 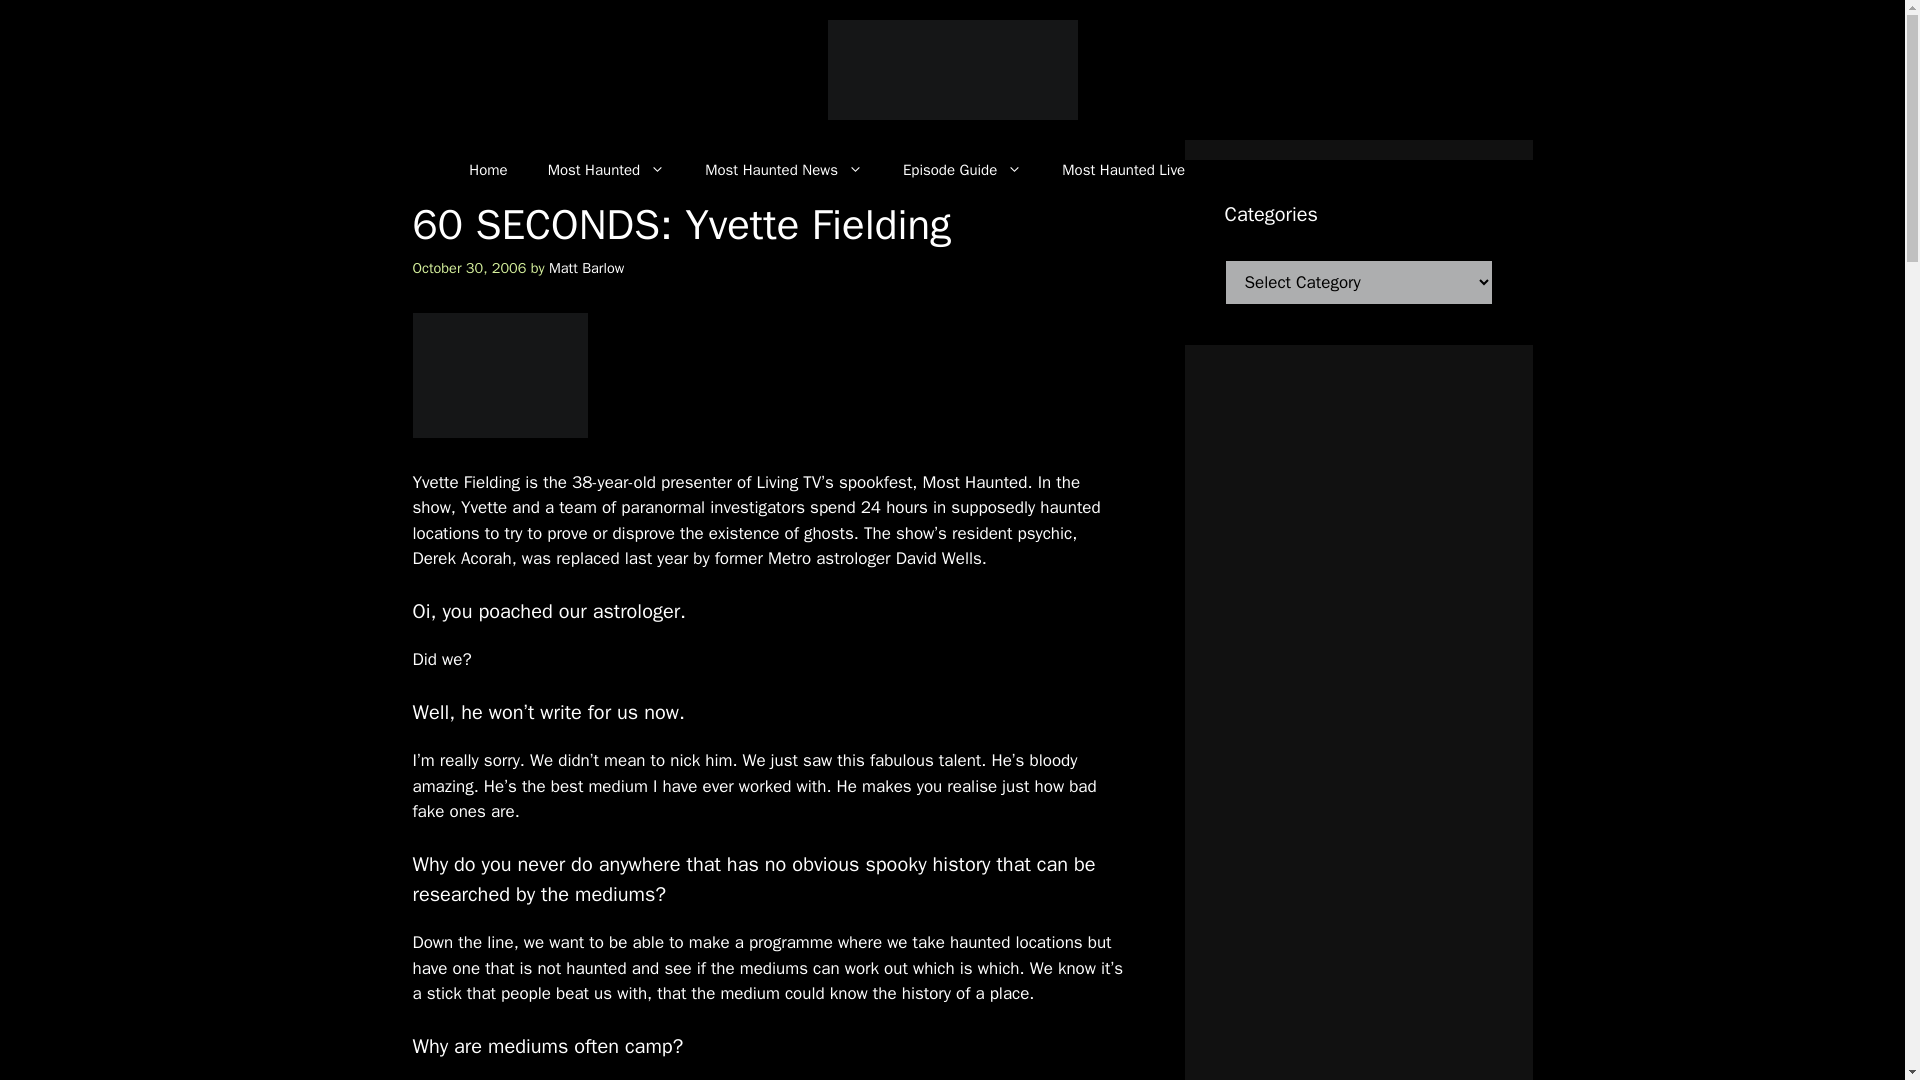 I want to click on Episode Guide, so click(x=962, y=170).